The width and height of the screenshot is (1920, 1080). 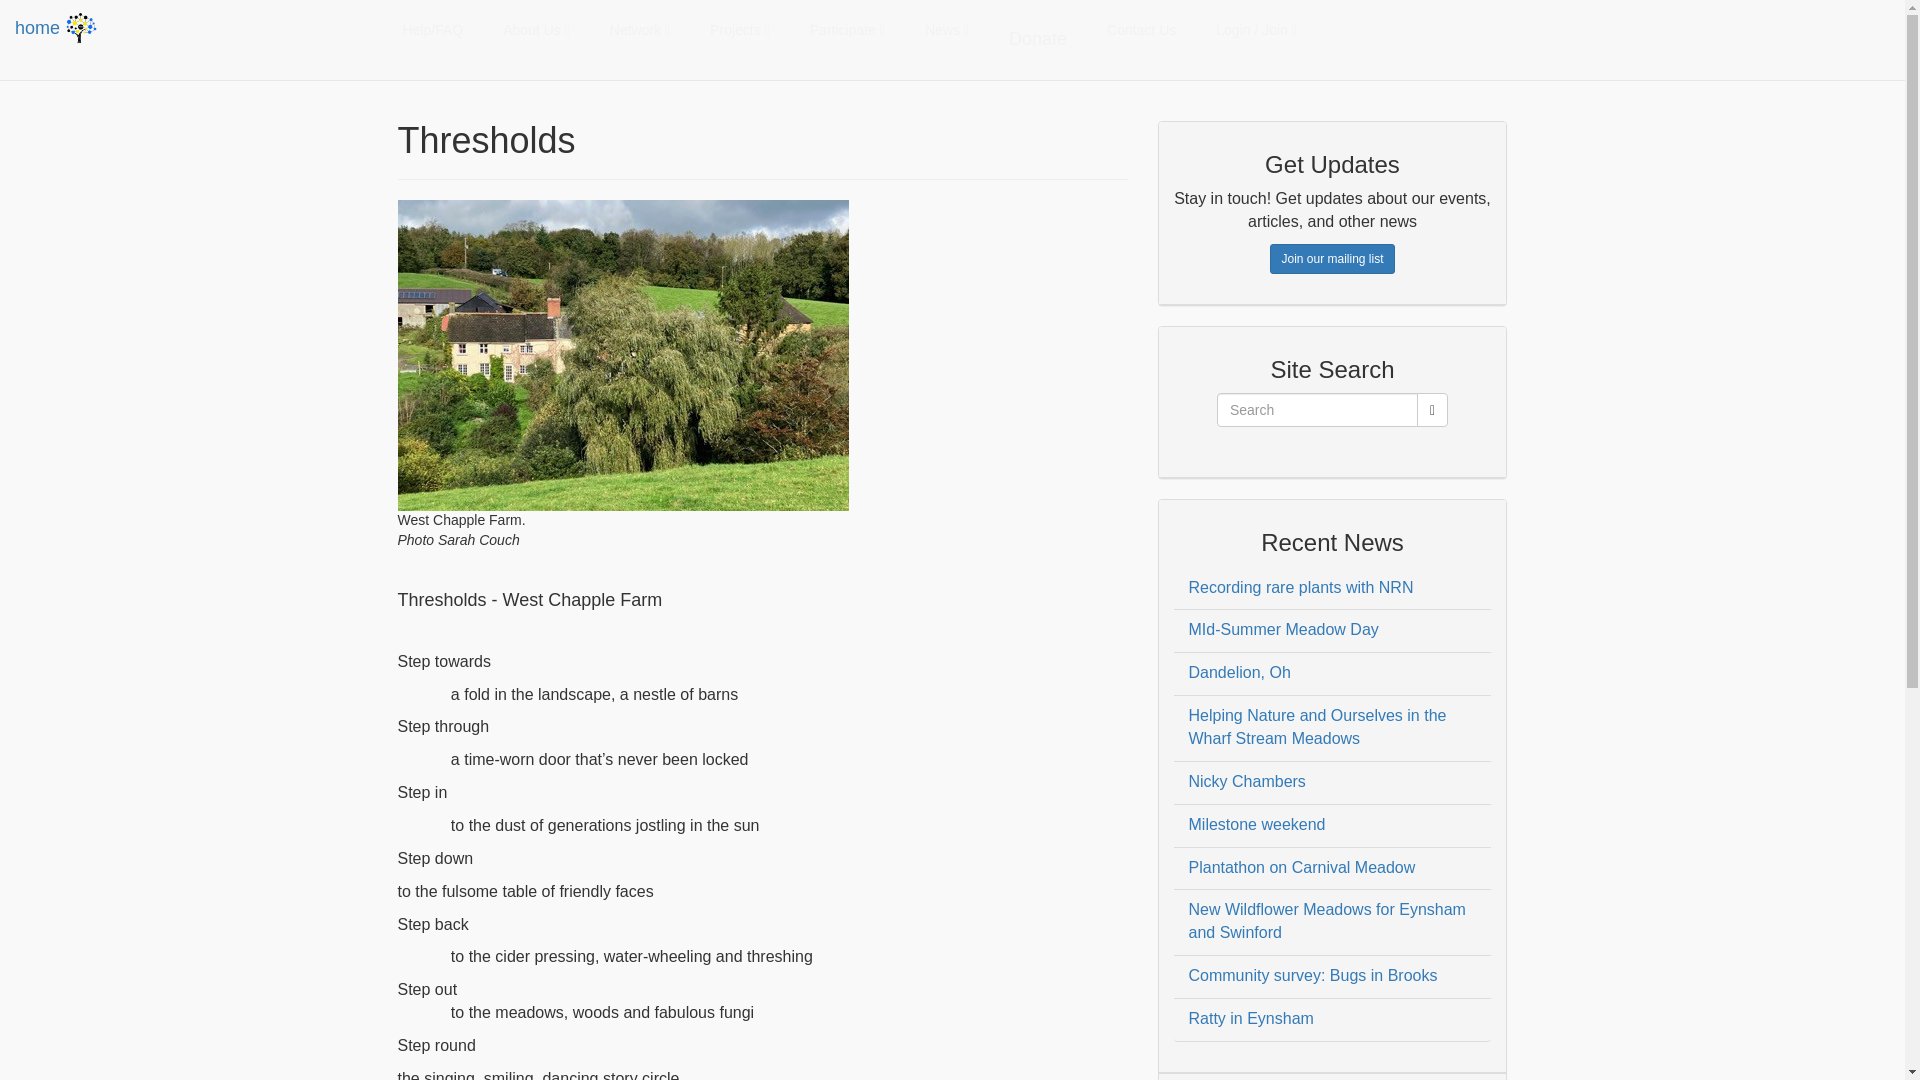 I want to click on Projects, so click(x=739, y=30).